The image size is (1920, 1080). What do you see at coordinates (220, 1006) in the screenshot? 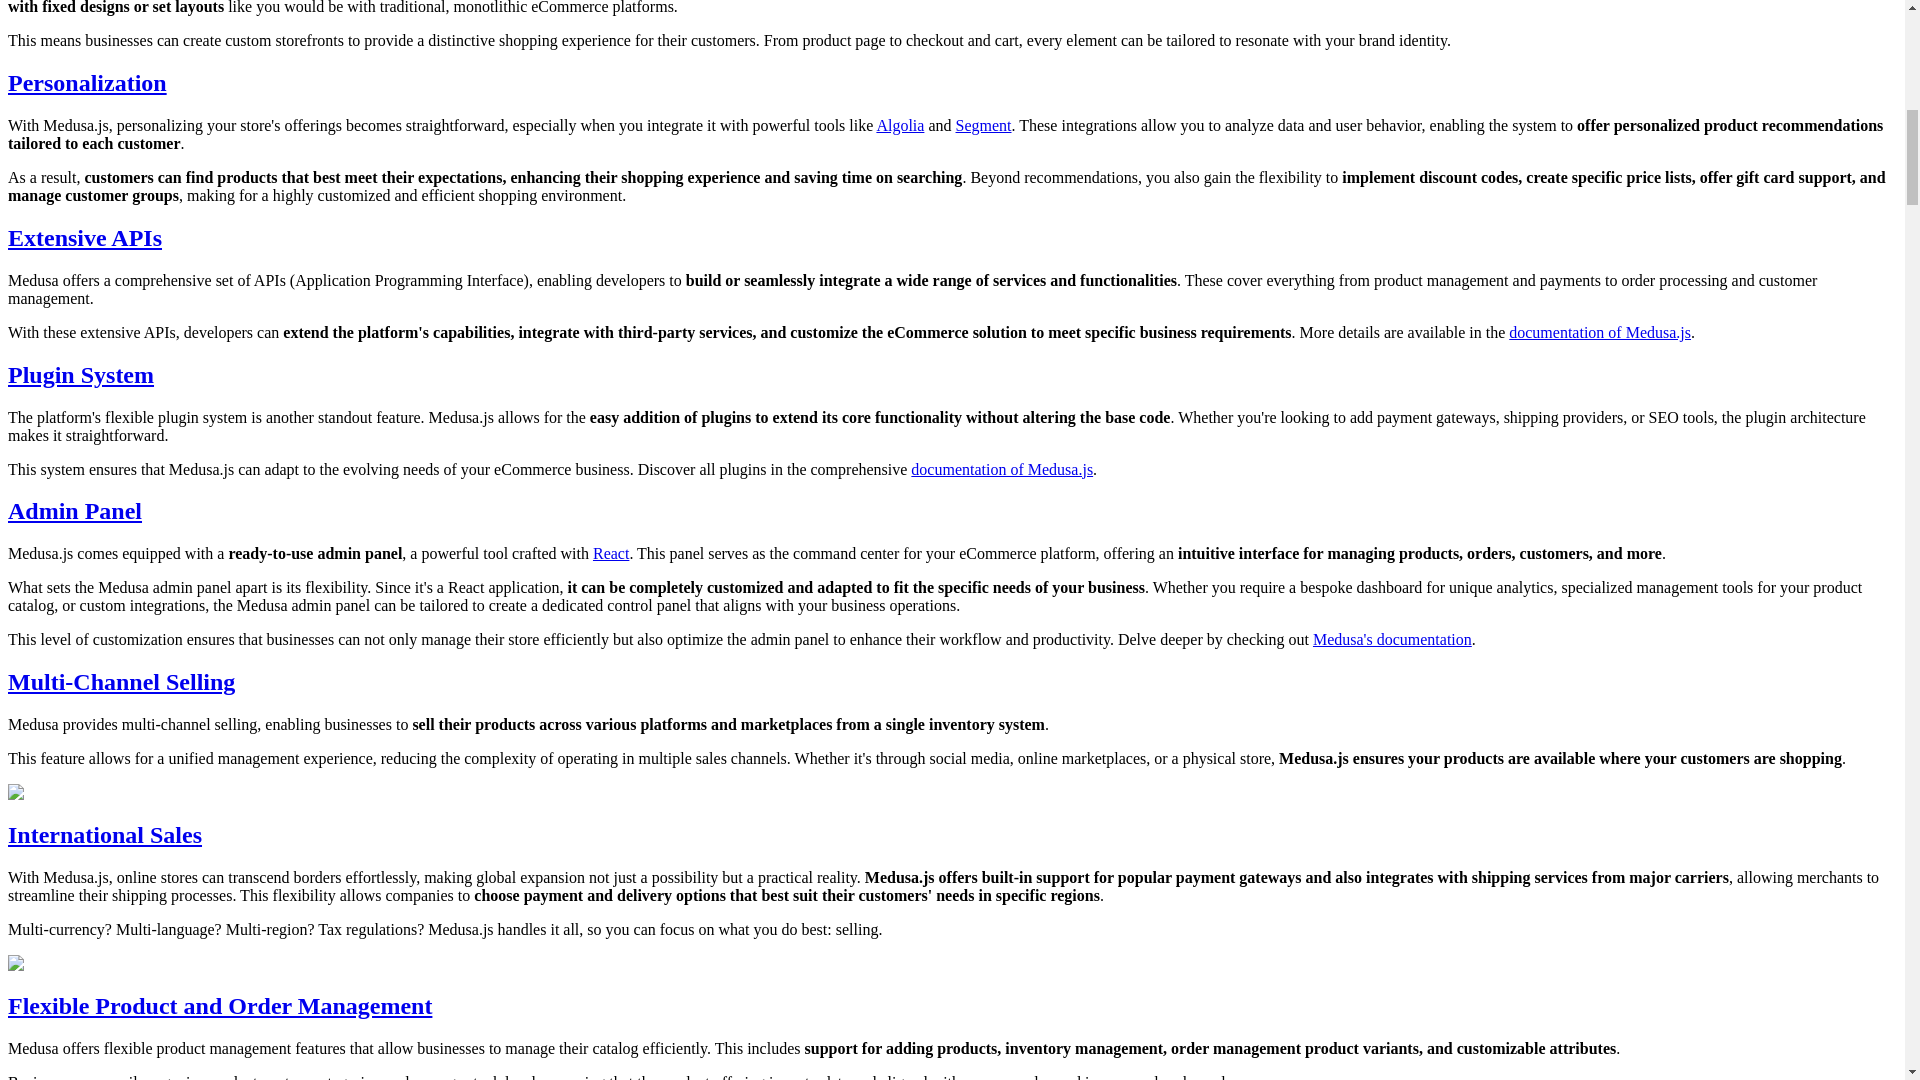
I see `Flexible Product and Order Management` at bounding box center [220, 1006].